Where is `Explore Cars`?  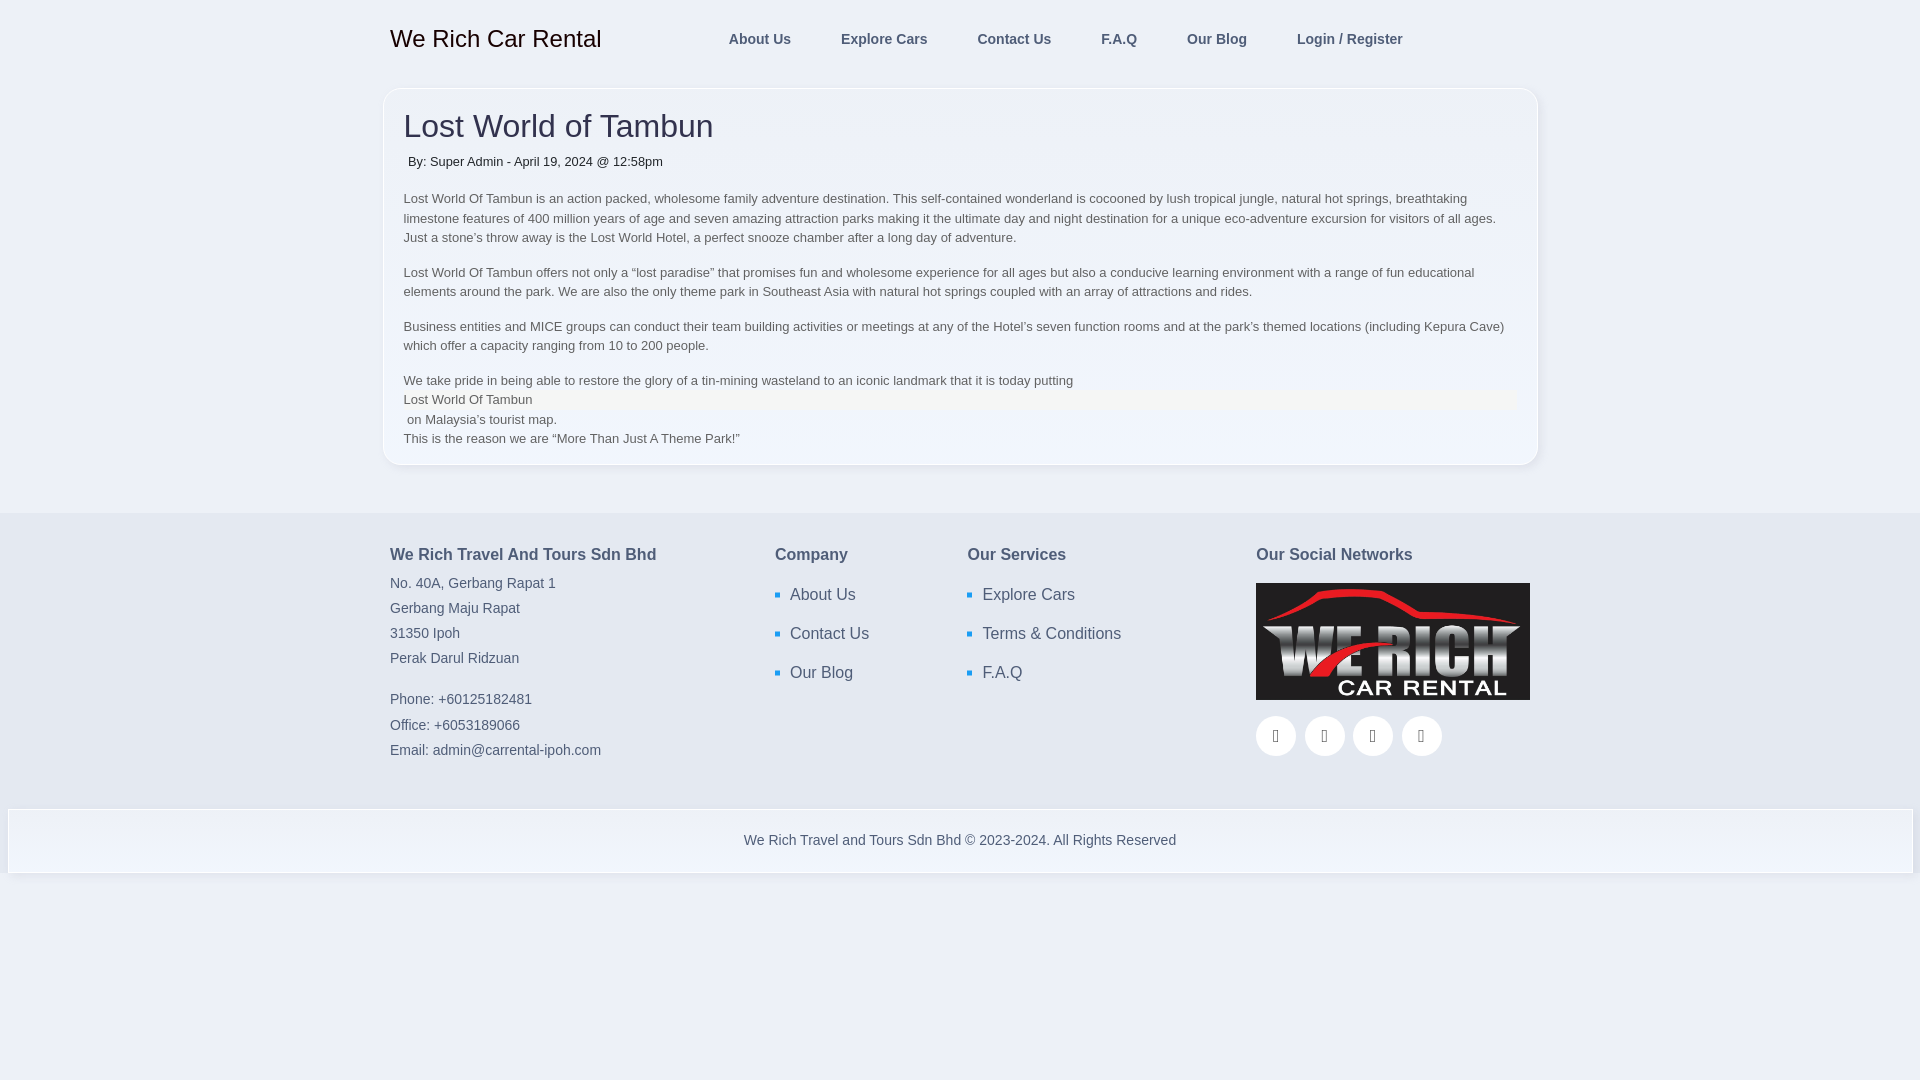 Explore Cars is located at coordinates (884, 39).